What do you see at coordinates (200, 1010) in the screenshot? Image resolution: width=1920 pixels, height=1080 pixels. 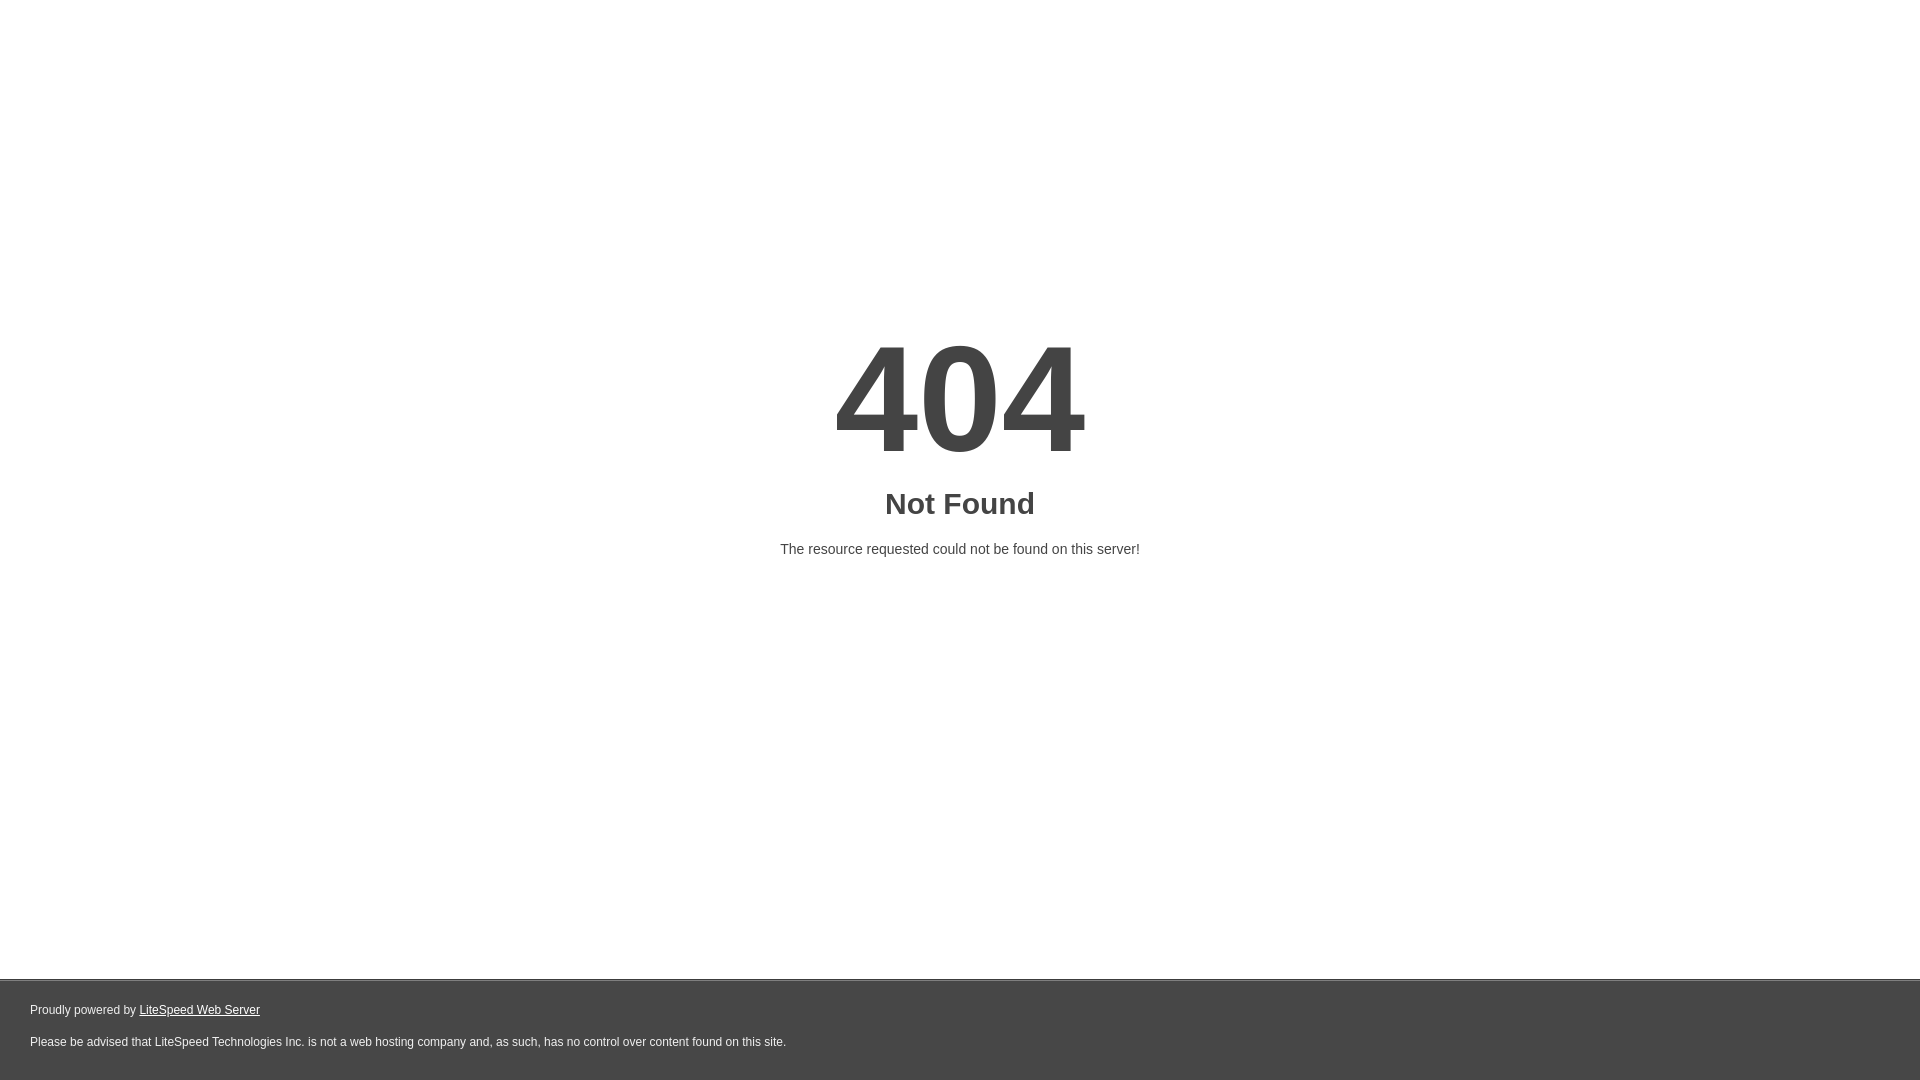 I see `LiteSpeed Web Server` at bounding box center [200, 1010].